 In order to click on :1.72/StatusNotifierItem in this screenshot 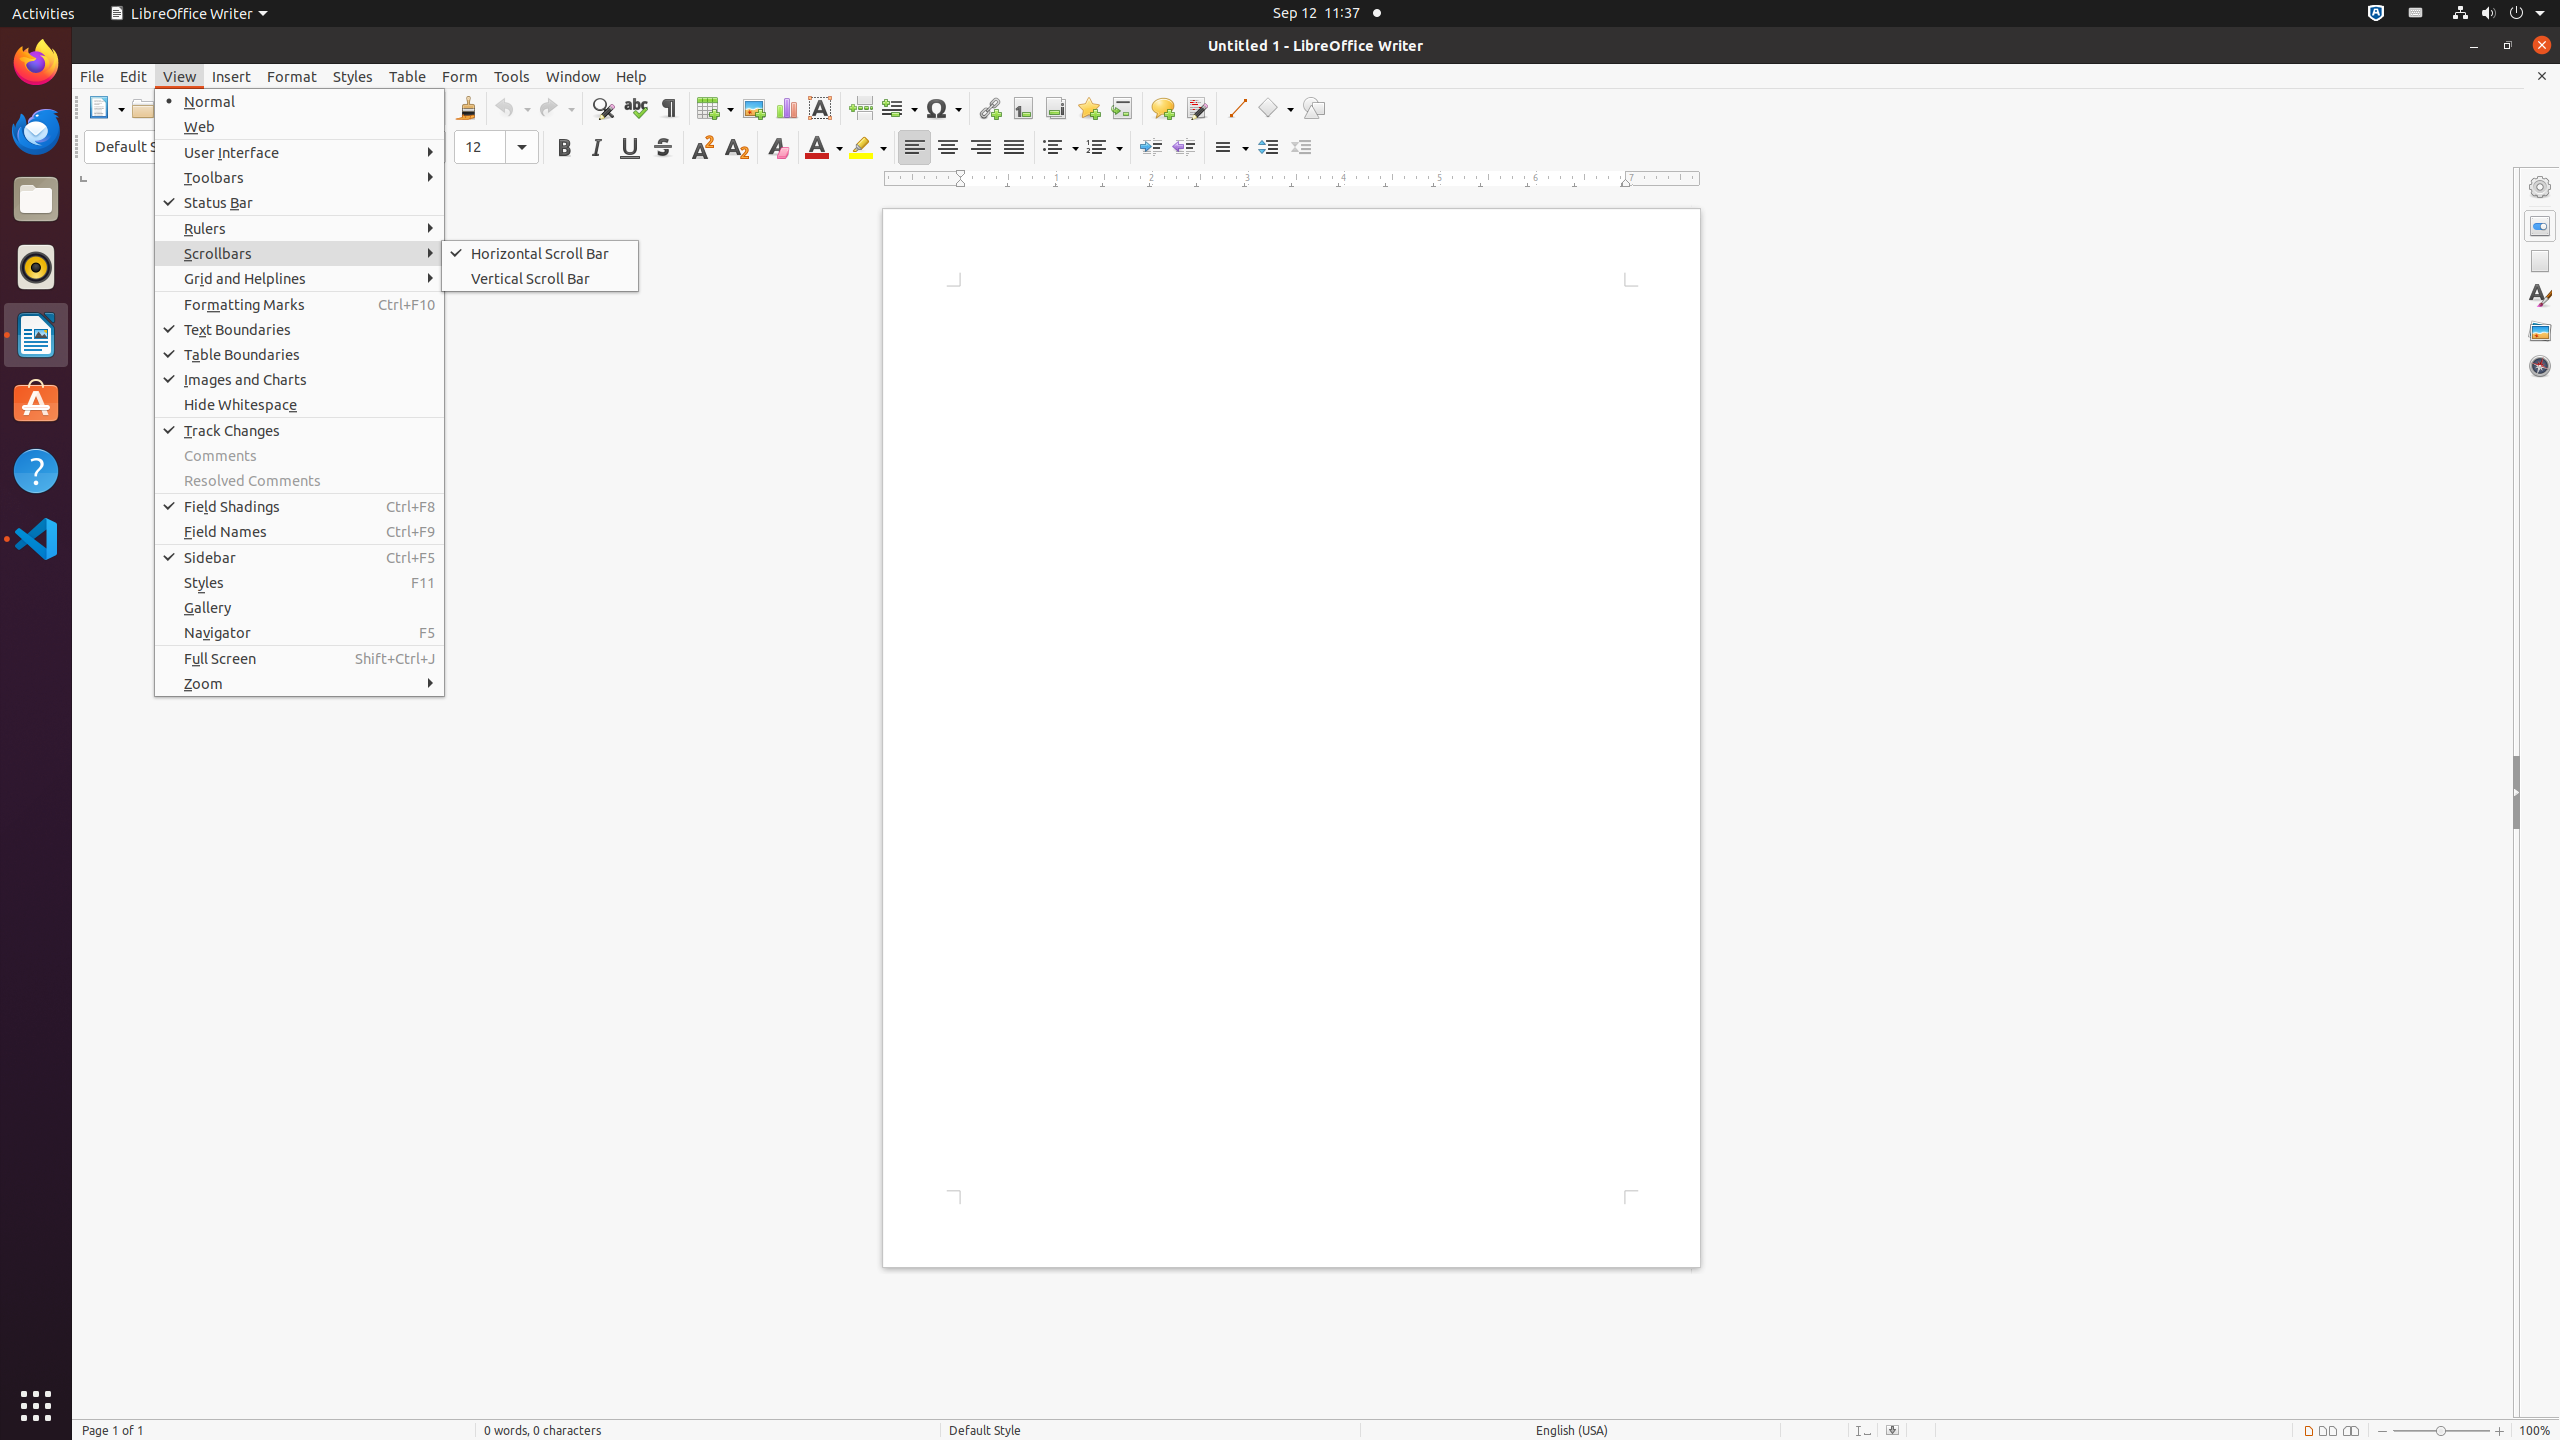, I will do `click(2376, 14)`.